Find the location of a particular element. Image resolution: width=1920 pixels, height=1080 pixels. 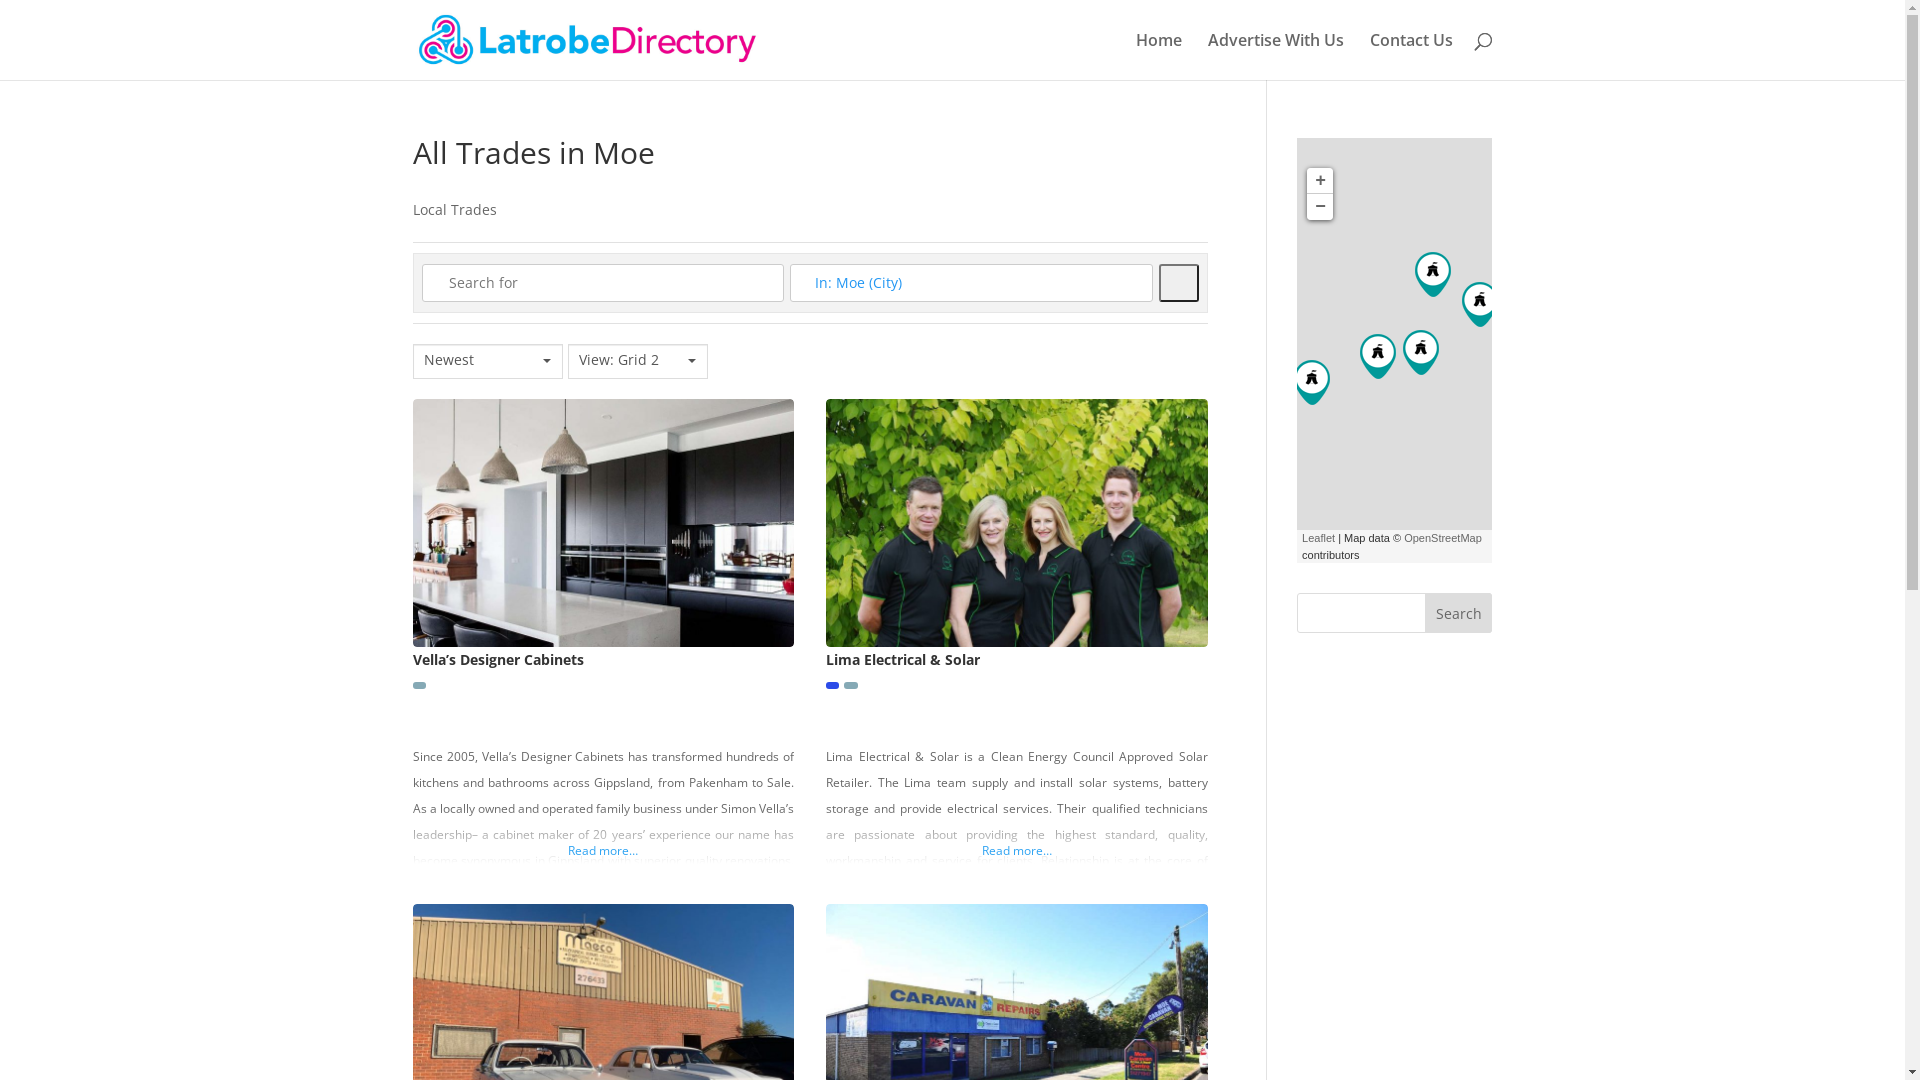

Home is located at coordinates (1159, 56).